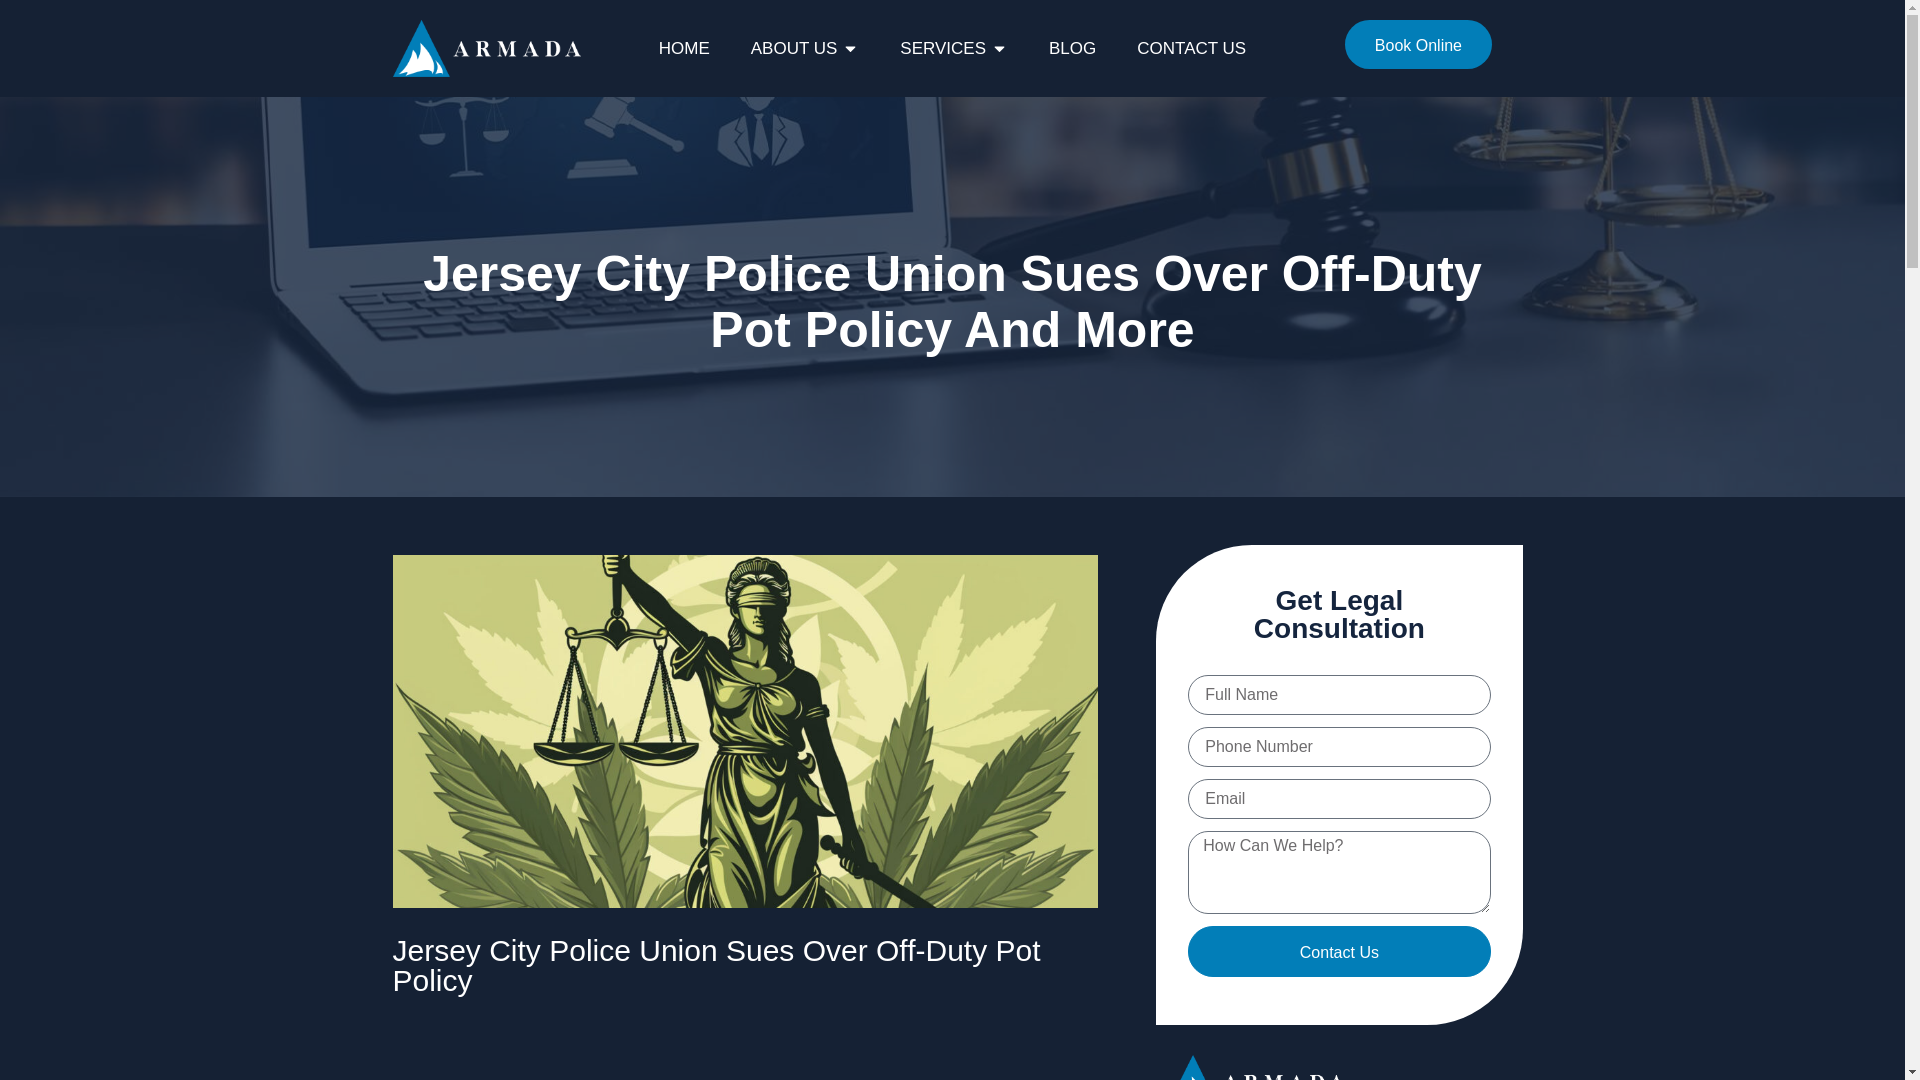  Describe the element at coordinates (794, 48) in the screenshot. I see `ABOUT US` at that location.